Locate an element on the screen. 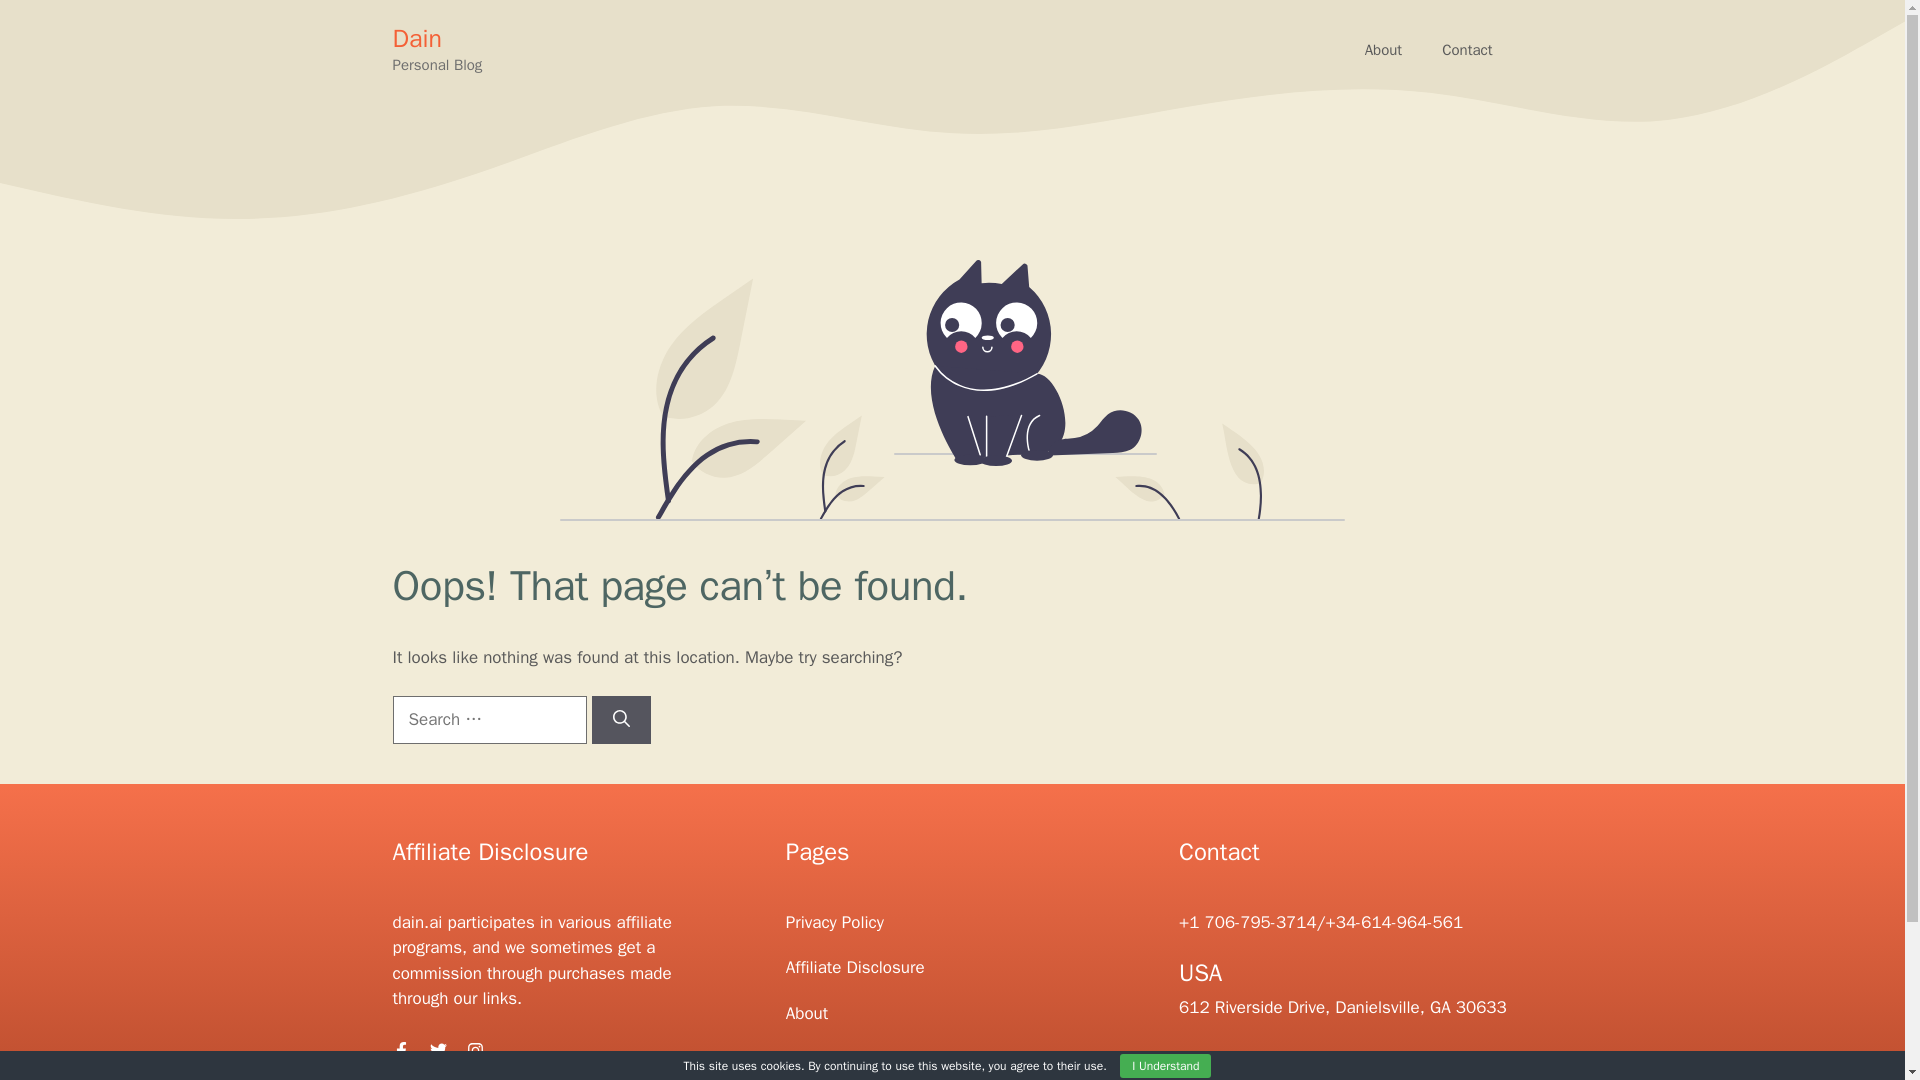  Dain is located at coordinates (416, 38).